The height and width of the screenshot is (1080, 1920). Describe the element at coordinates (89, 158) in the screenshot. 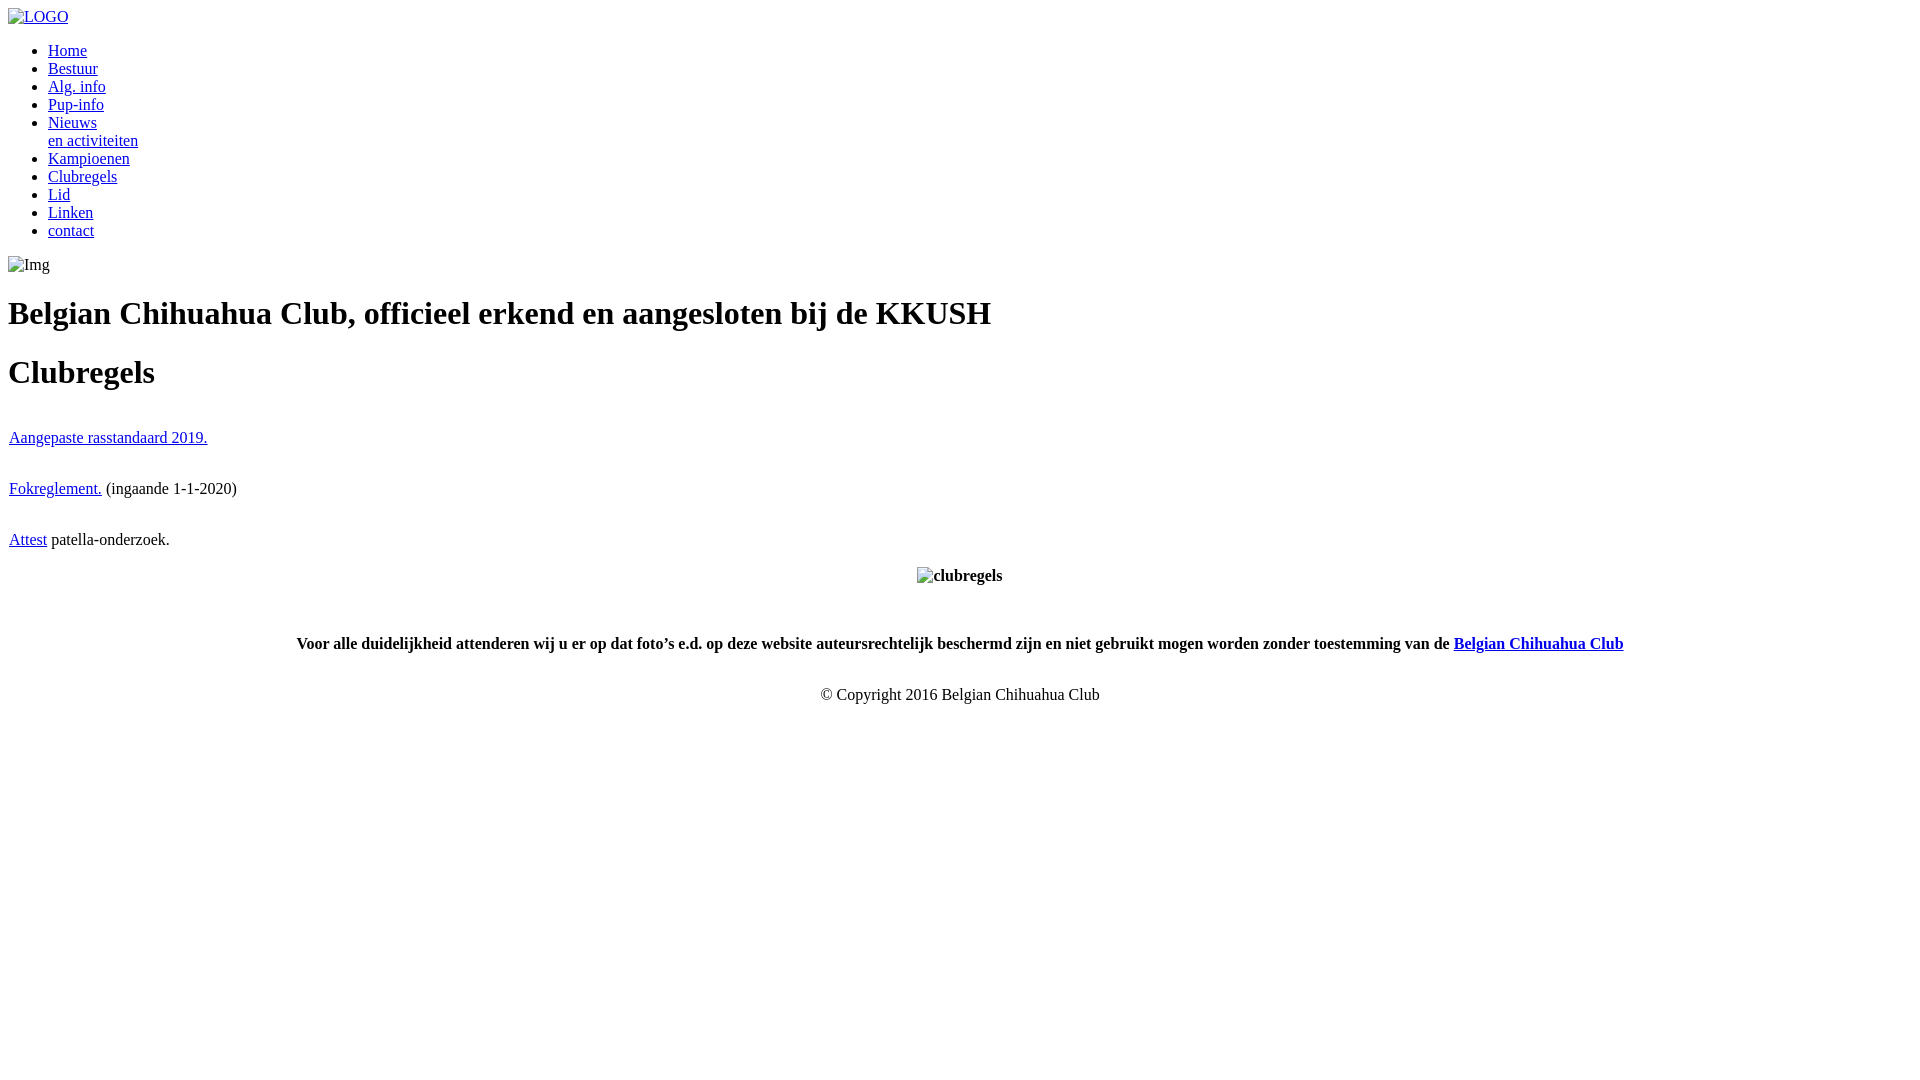

I see `Kampioenen` at that location.